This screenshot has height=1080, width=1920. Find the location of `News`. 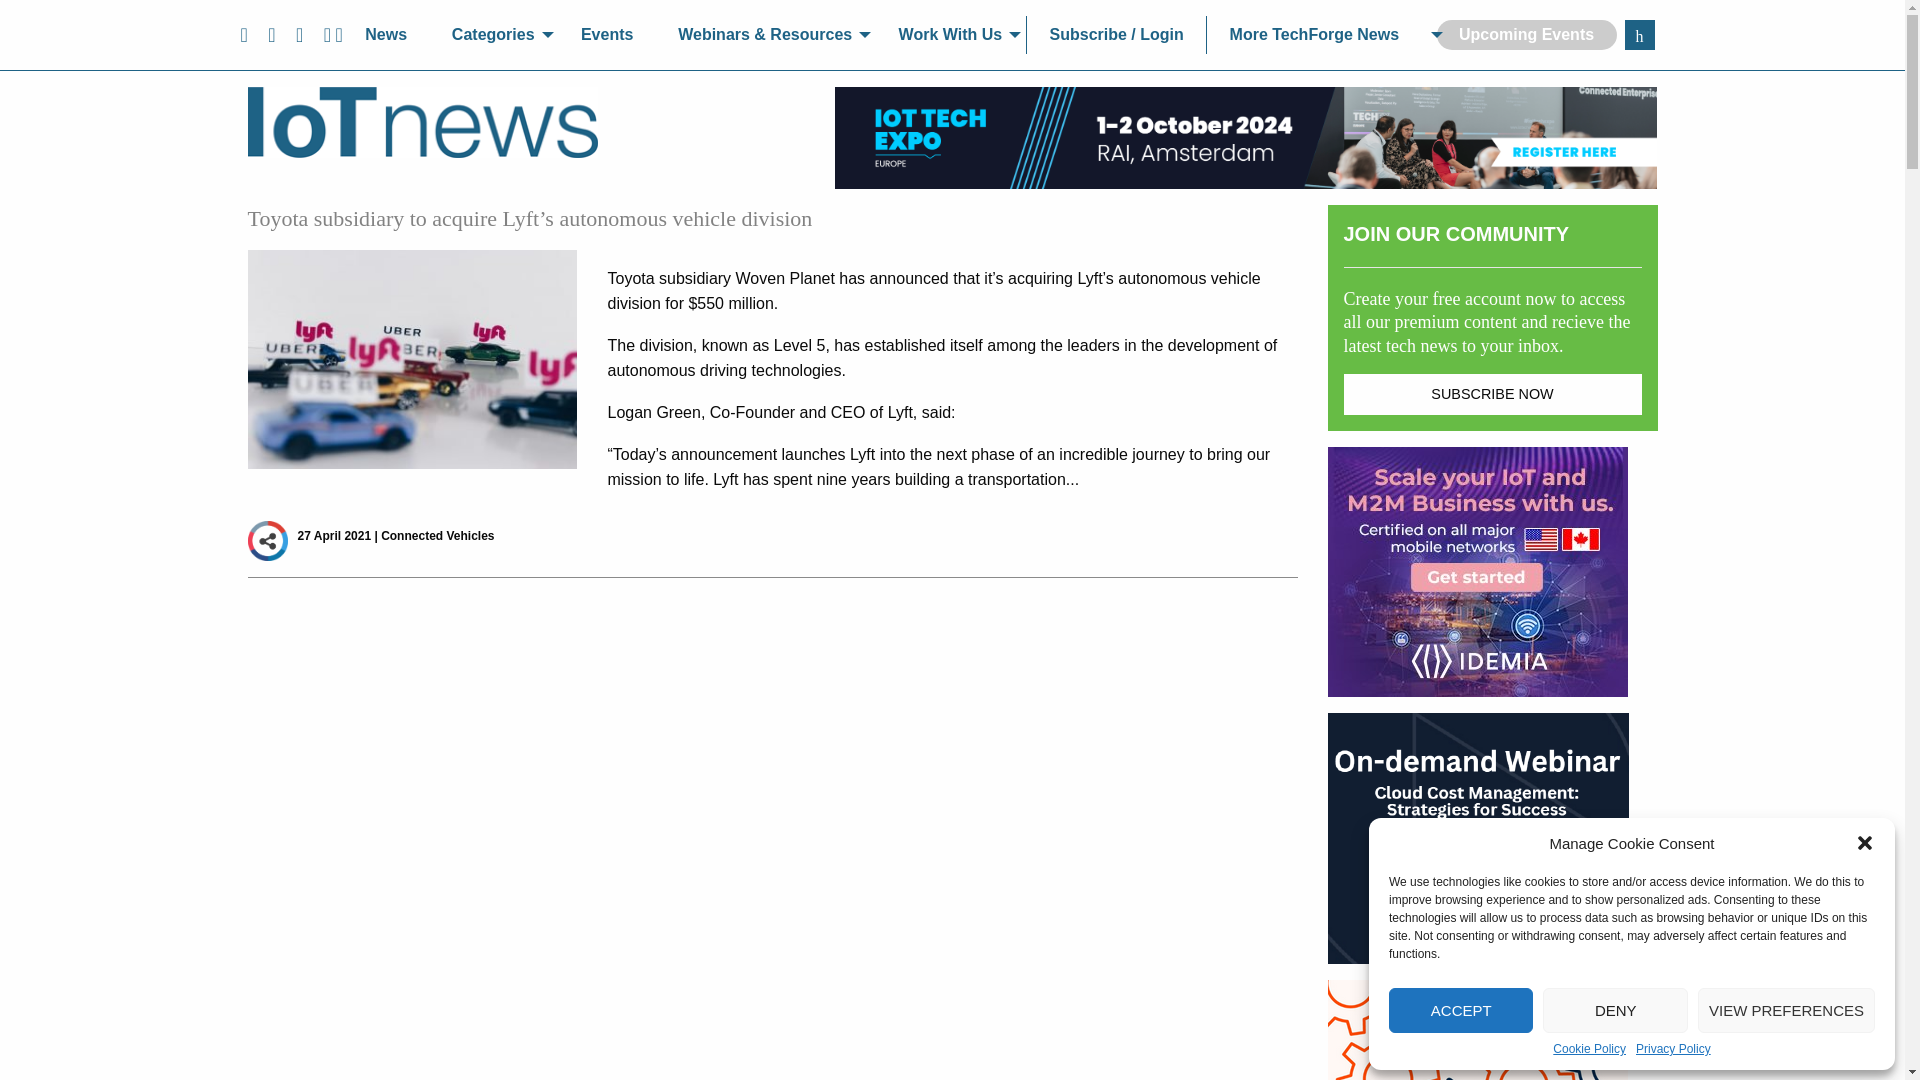

News is located at coordinates (386, 35).